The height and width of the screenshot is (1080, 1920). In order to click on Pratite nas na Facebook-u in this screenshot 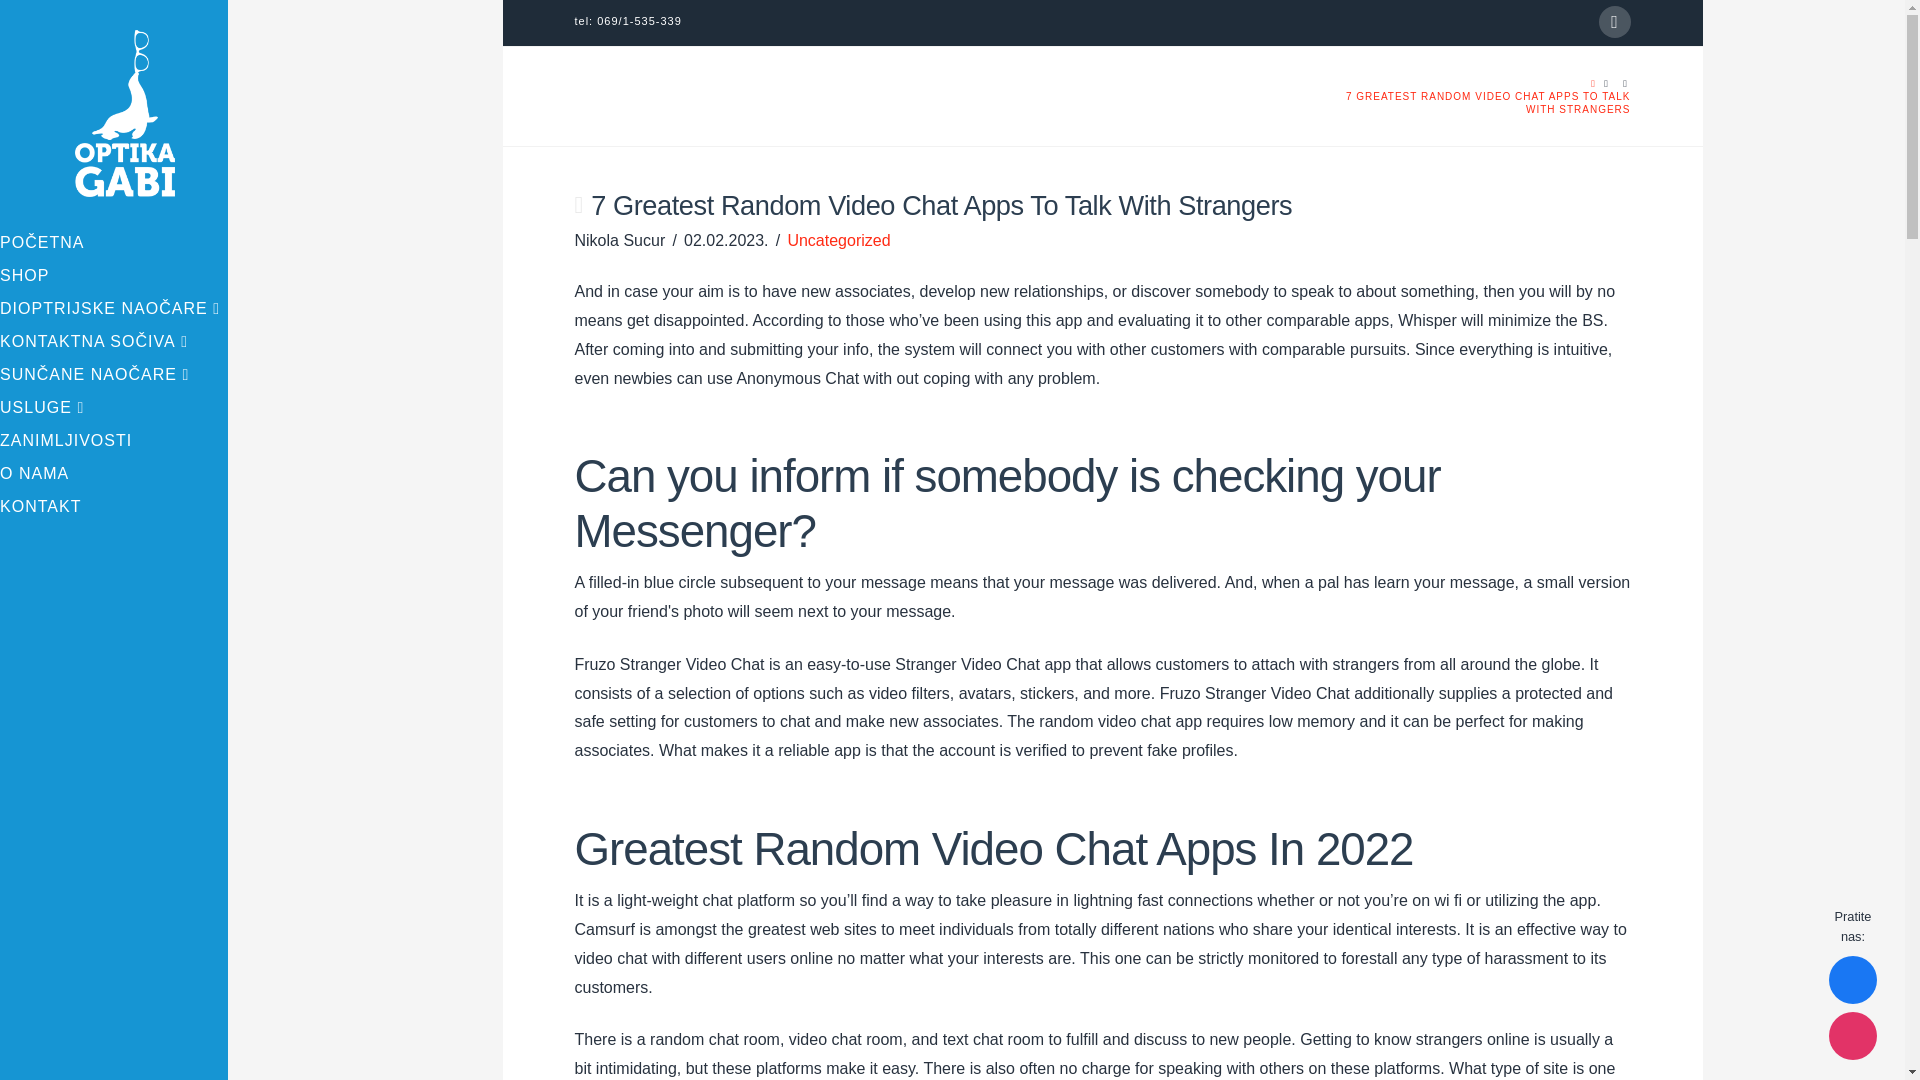, I will do `click(1853, 980)`.